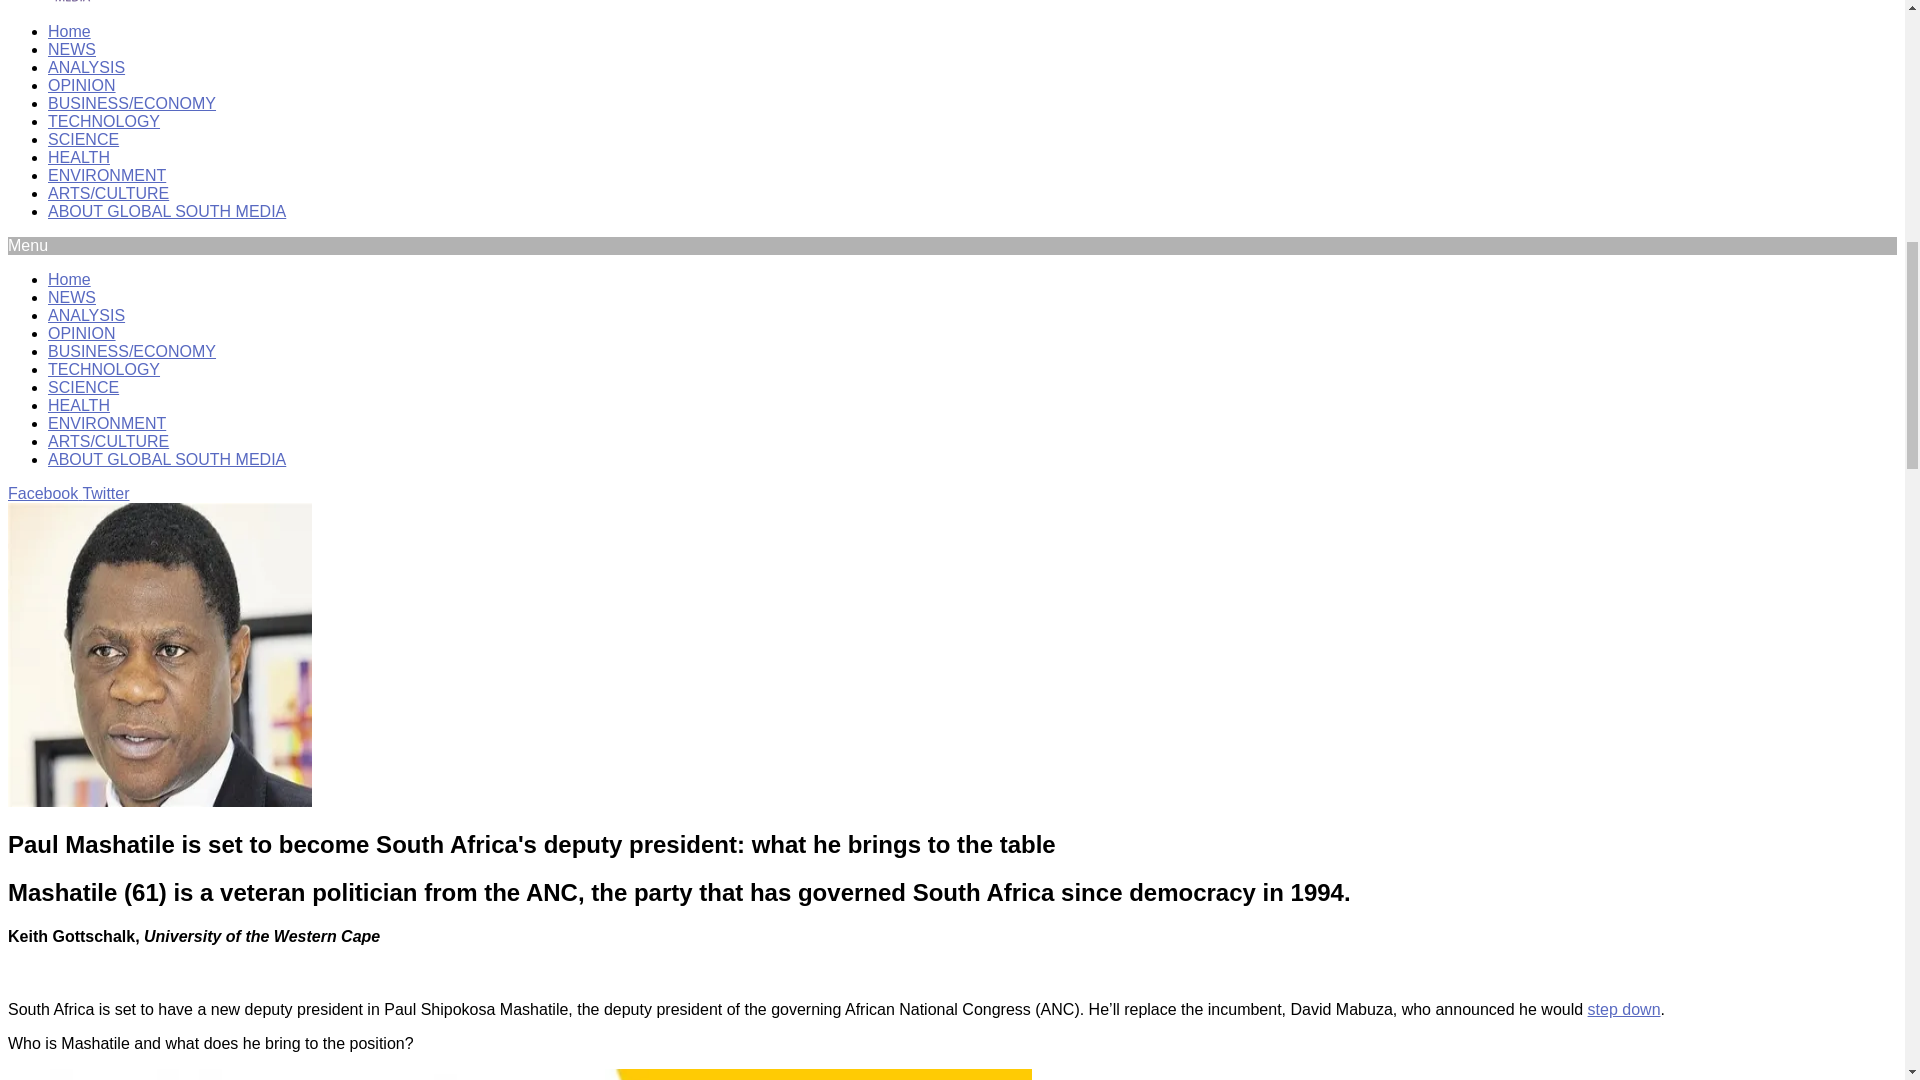 The height and width of the screenshot is (1080, 1920). Describe the element at coordinates (72, 2) in the screenshot. I see `logo` at that location.